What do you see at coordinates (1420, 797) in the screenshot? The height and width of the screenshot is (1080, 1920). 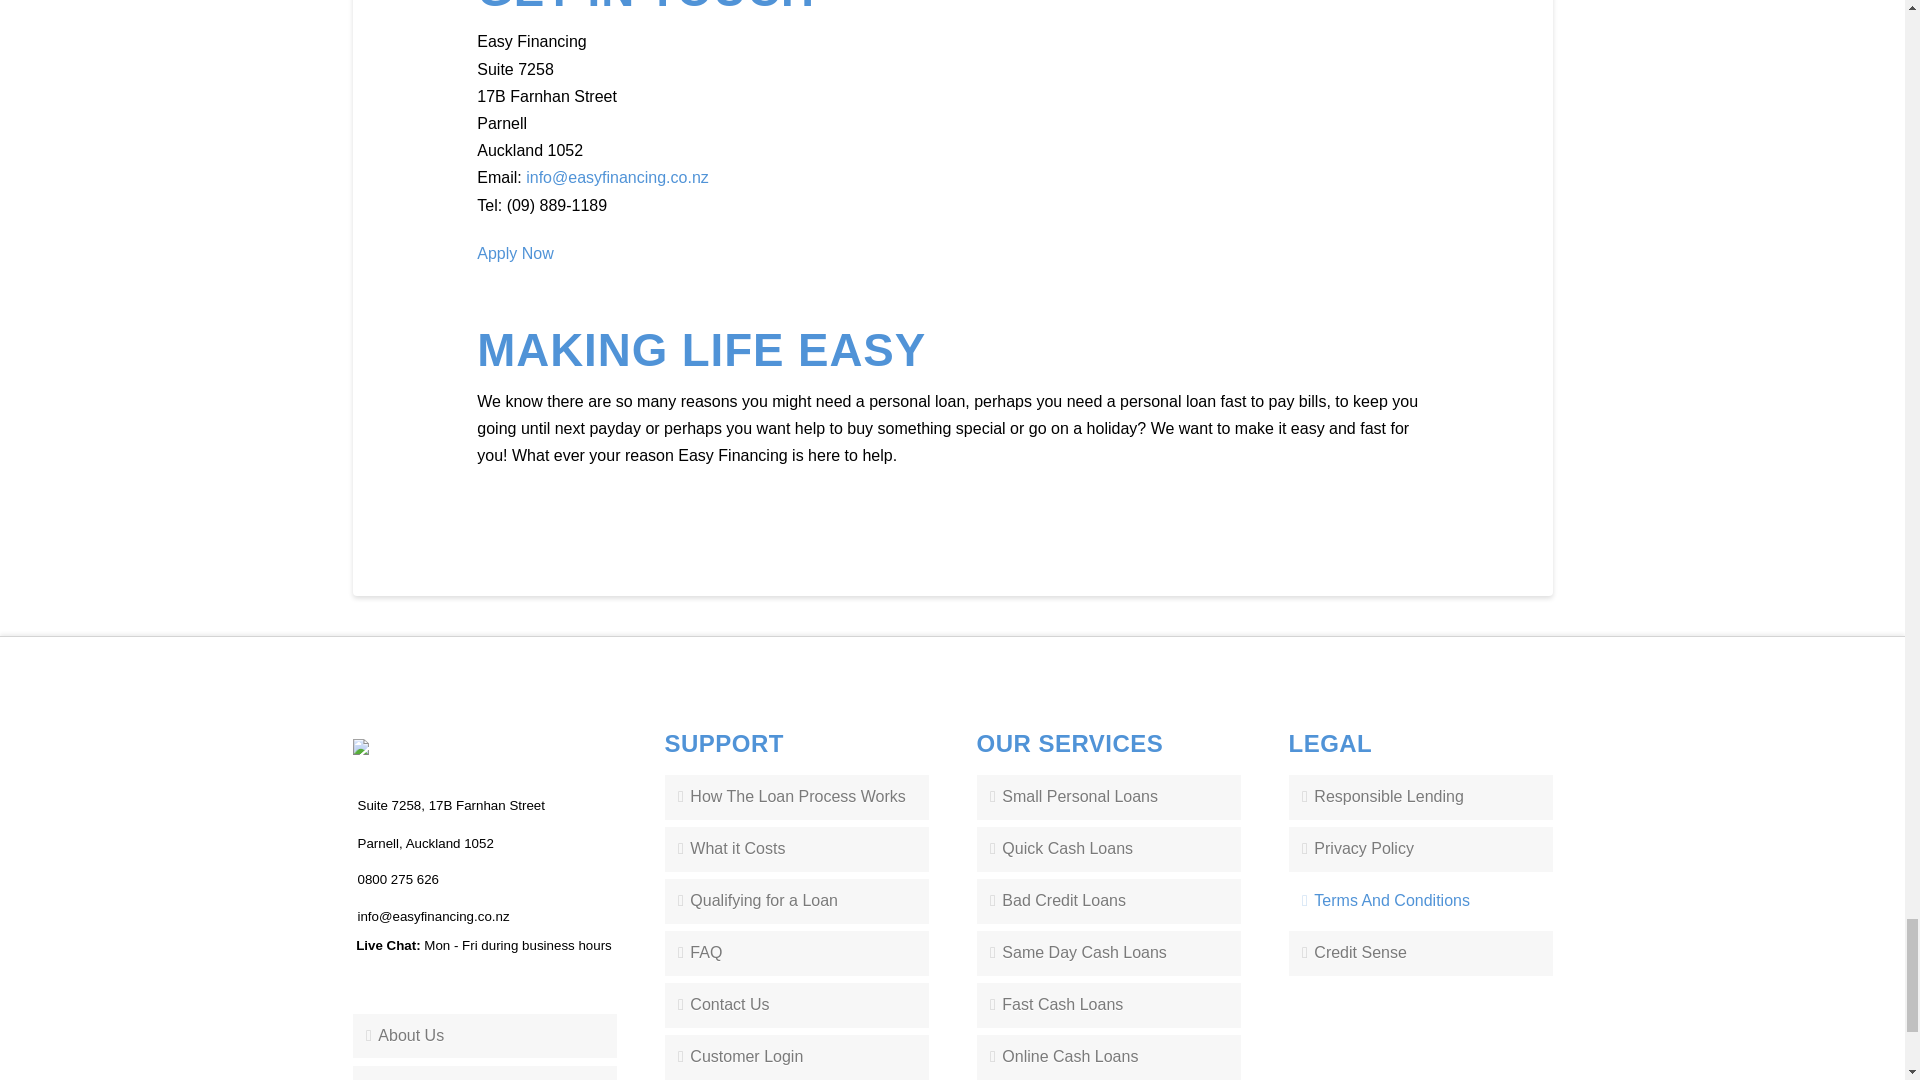 I see `Responsible Lending` at bounding box center [1420, 797].